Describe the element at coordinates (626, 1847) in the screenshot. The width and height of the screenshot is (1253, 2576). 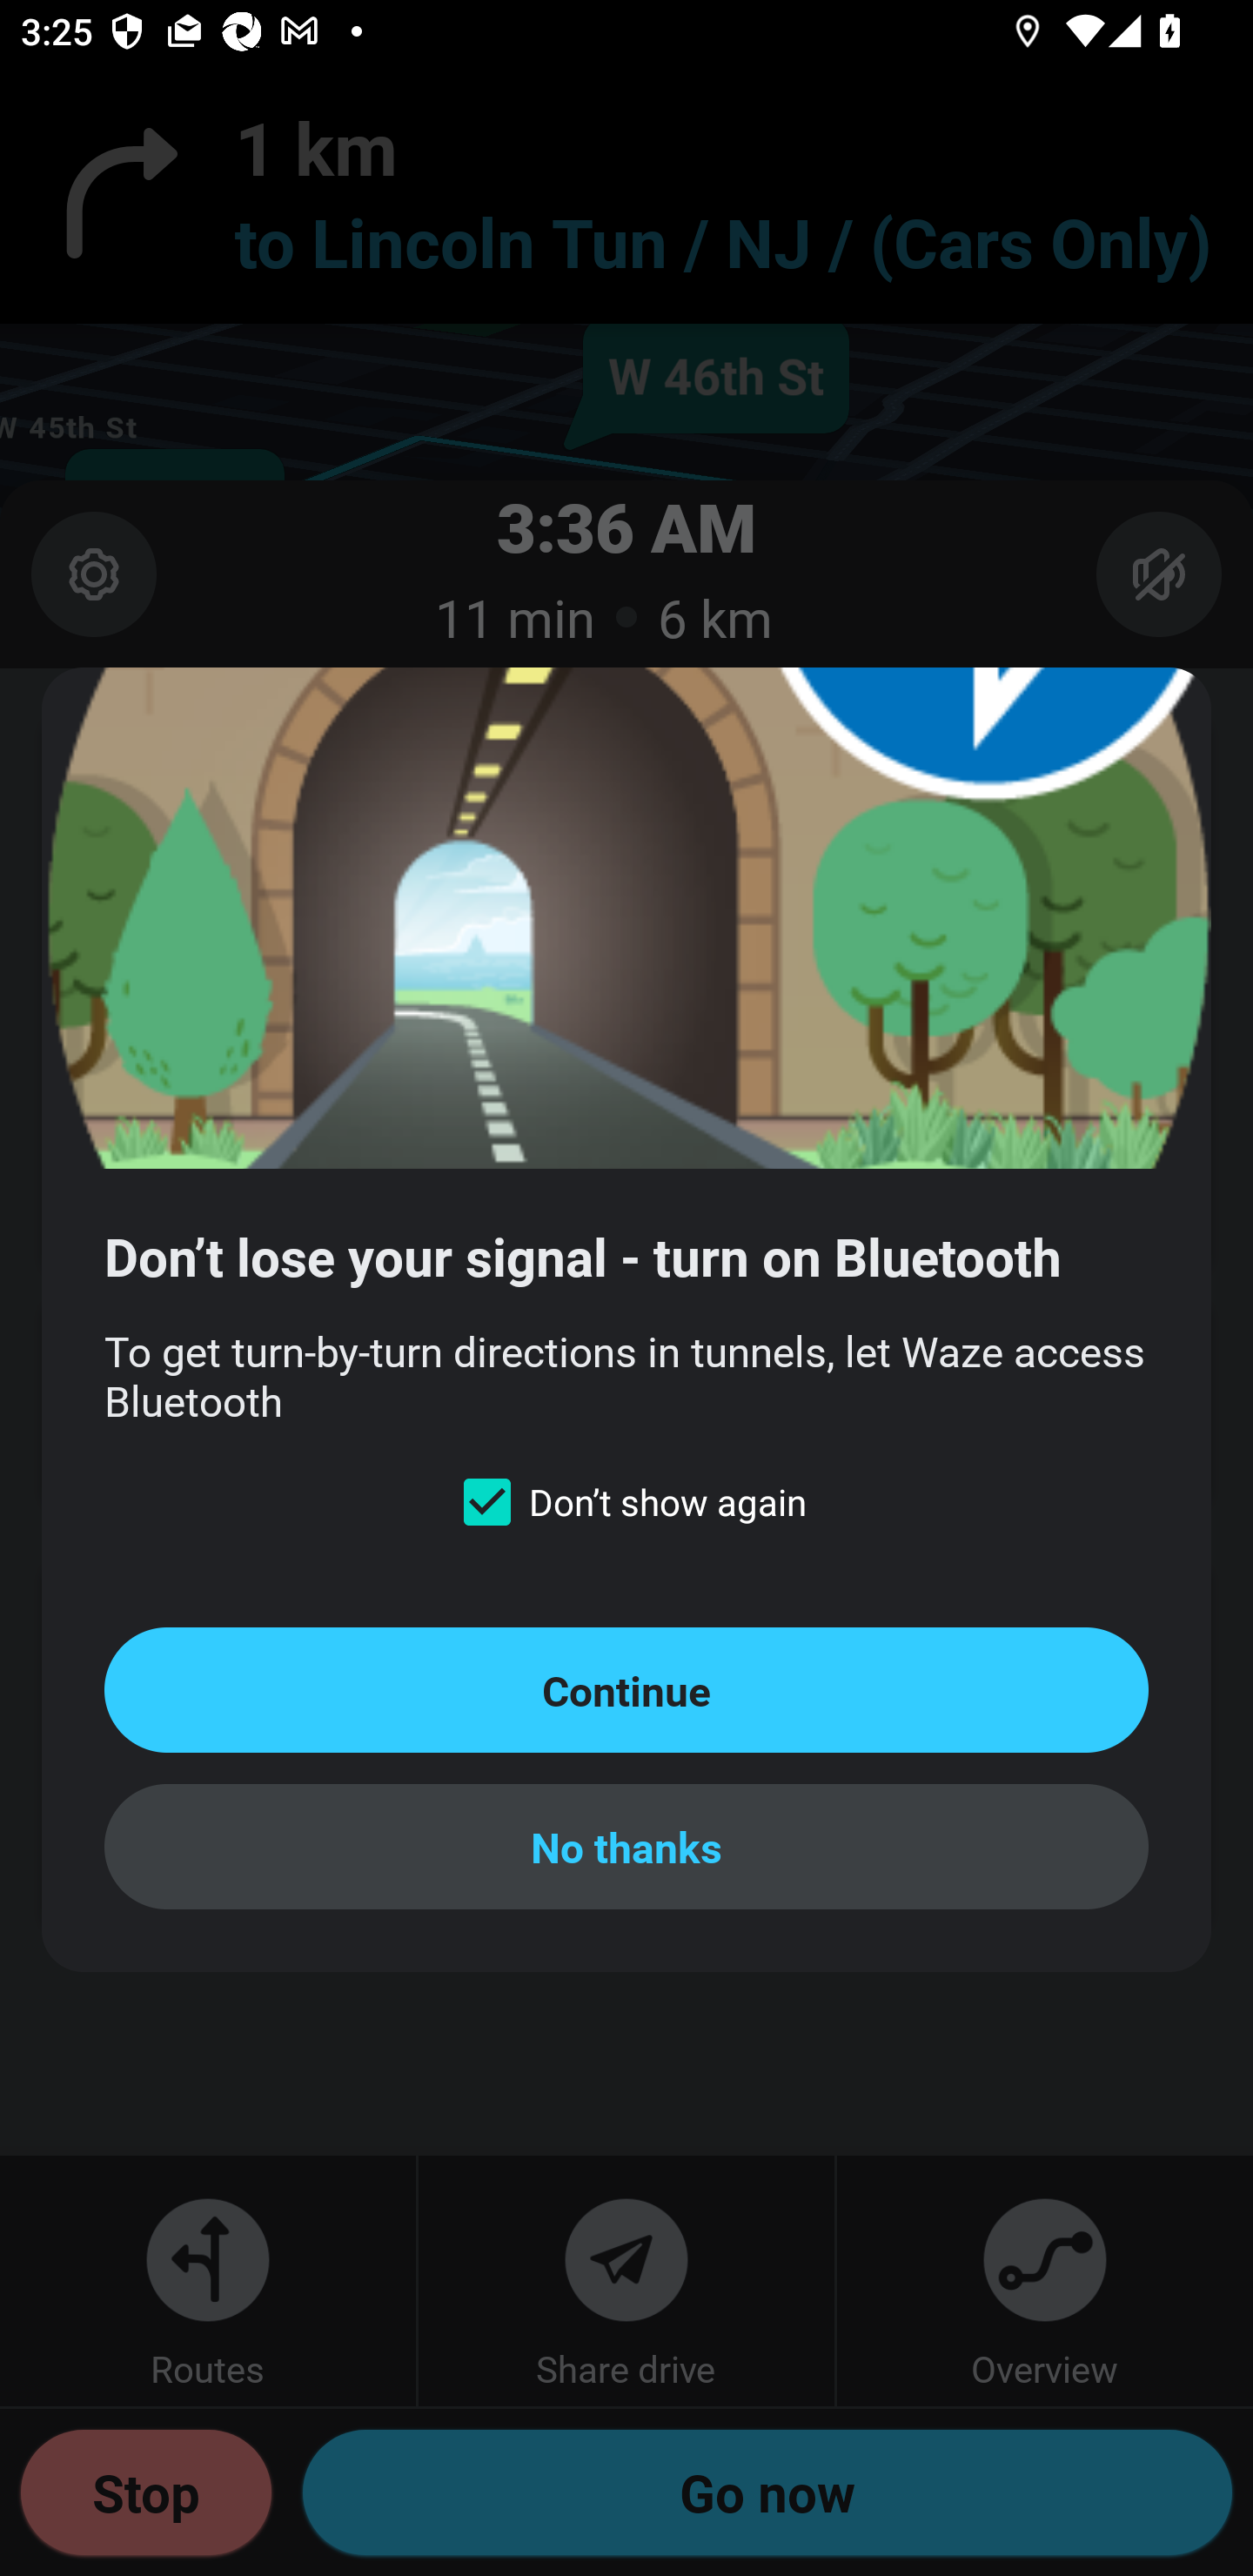
I see `No thanks` at that location.